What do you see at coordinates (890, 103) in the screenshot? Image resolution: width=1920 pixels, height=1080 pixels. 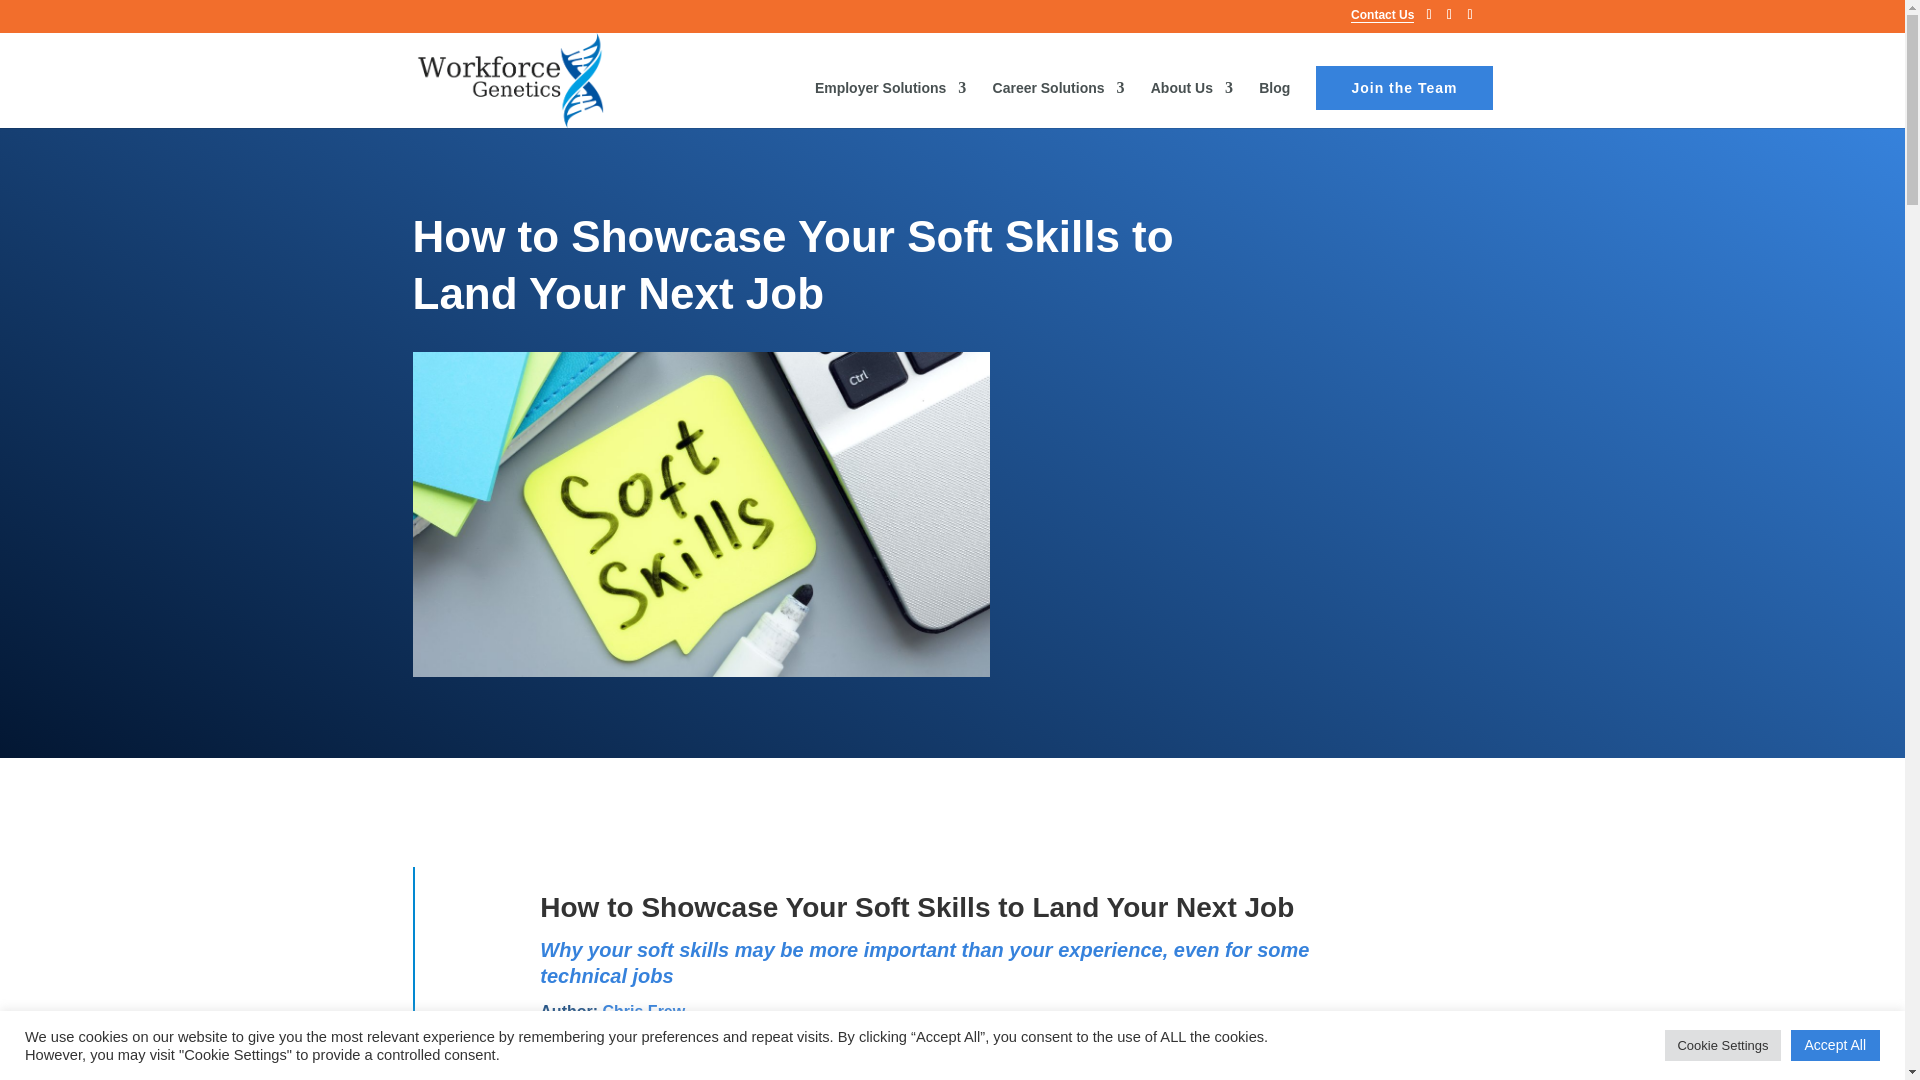 I see `Employer Solutions` at bounding box center [890, 103].